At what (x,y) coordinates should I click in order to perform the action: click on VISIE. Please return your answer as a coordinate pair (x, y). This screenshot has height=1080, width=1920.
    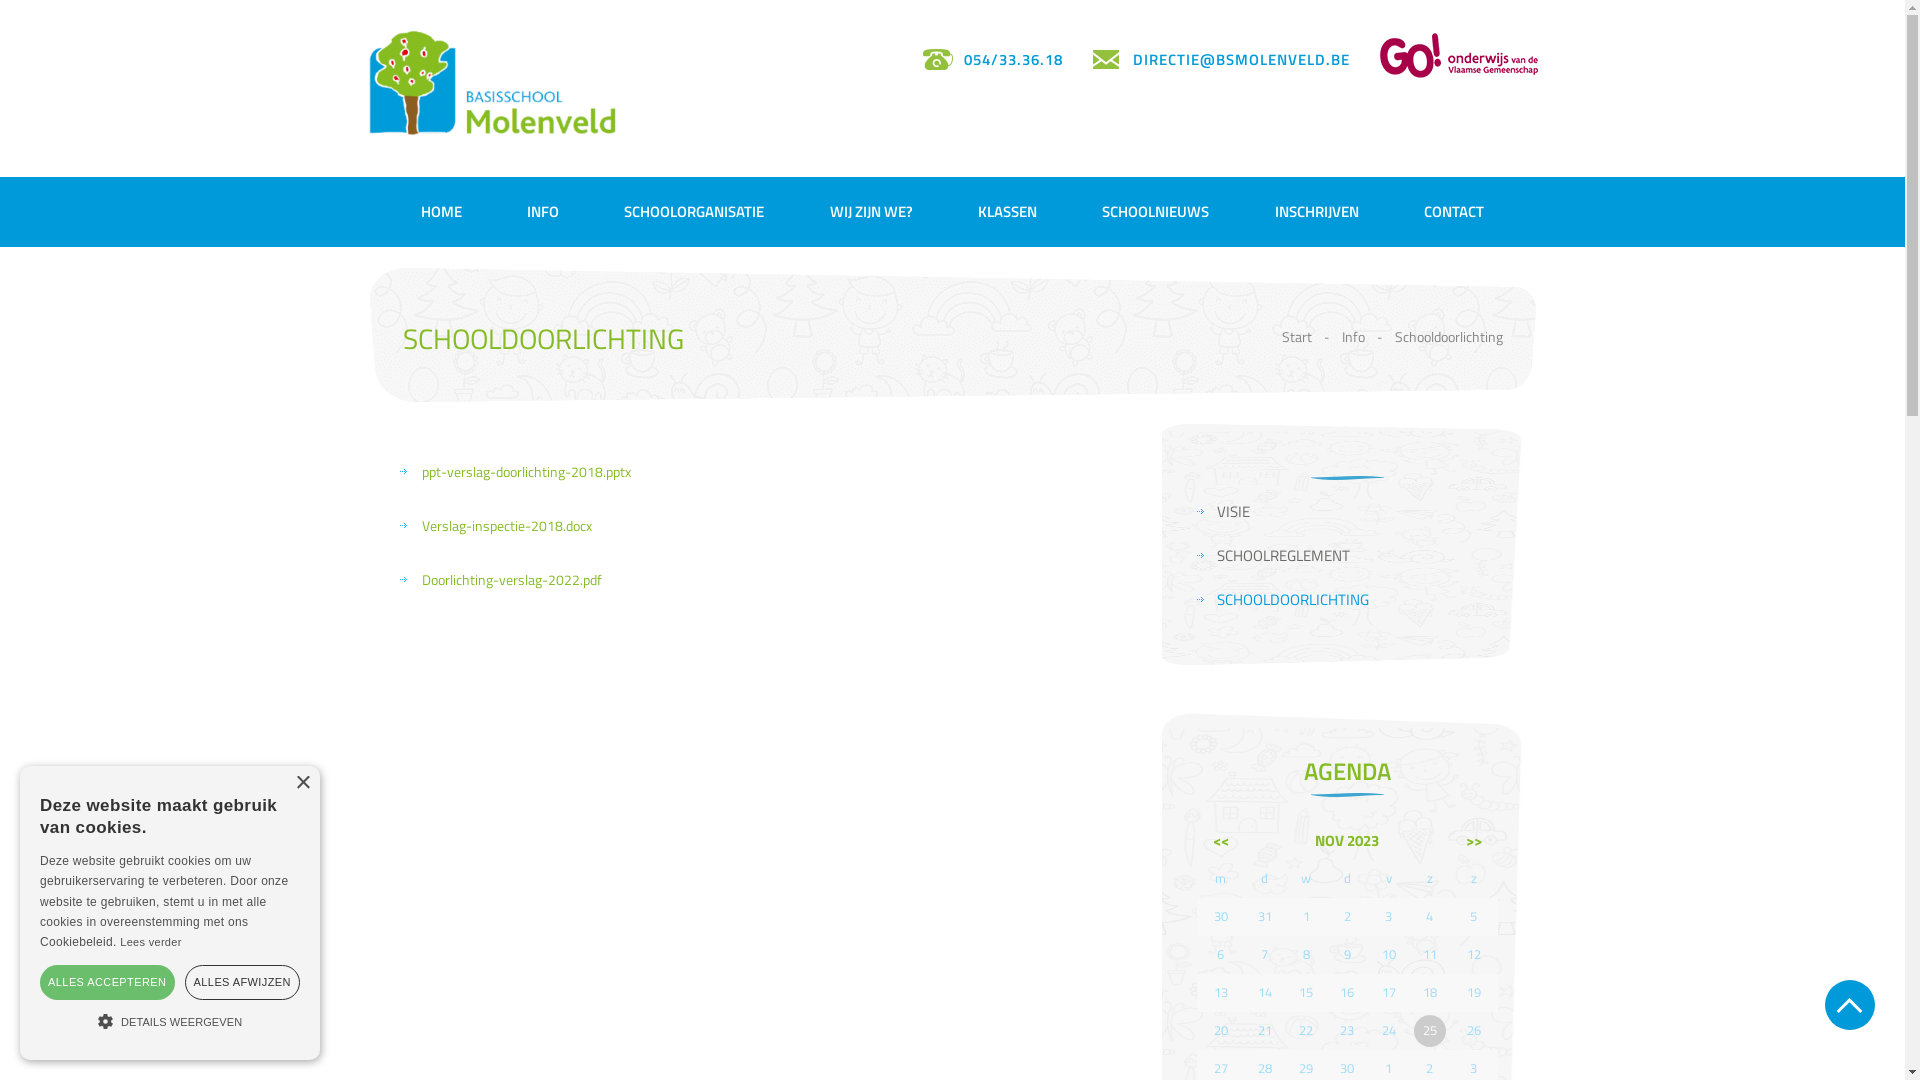
    Looking at the image, I should click on (1357, 512).